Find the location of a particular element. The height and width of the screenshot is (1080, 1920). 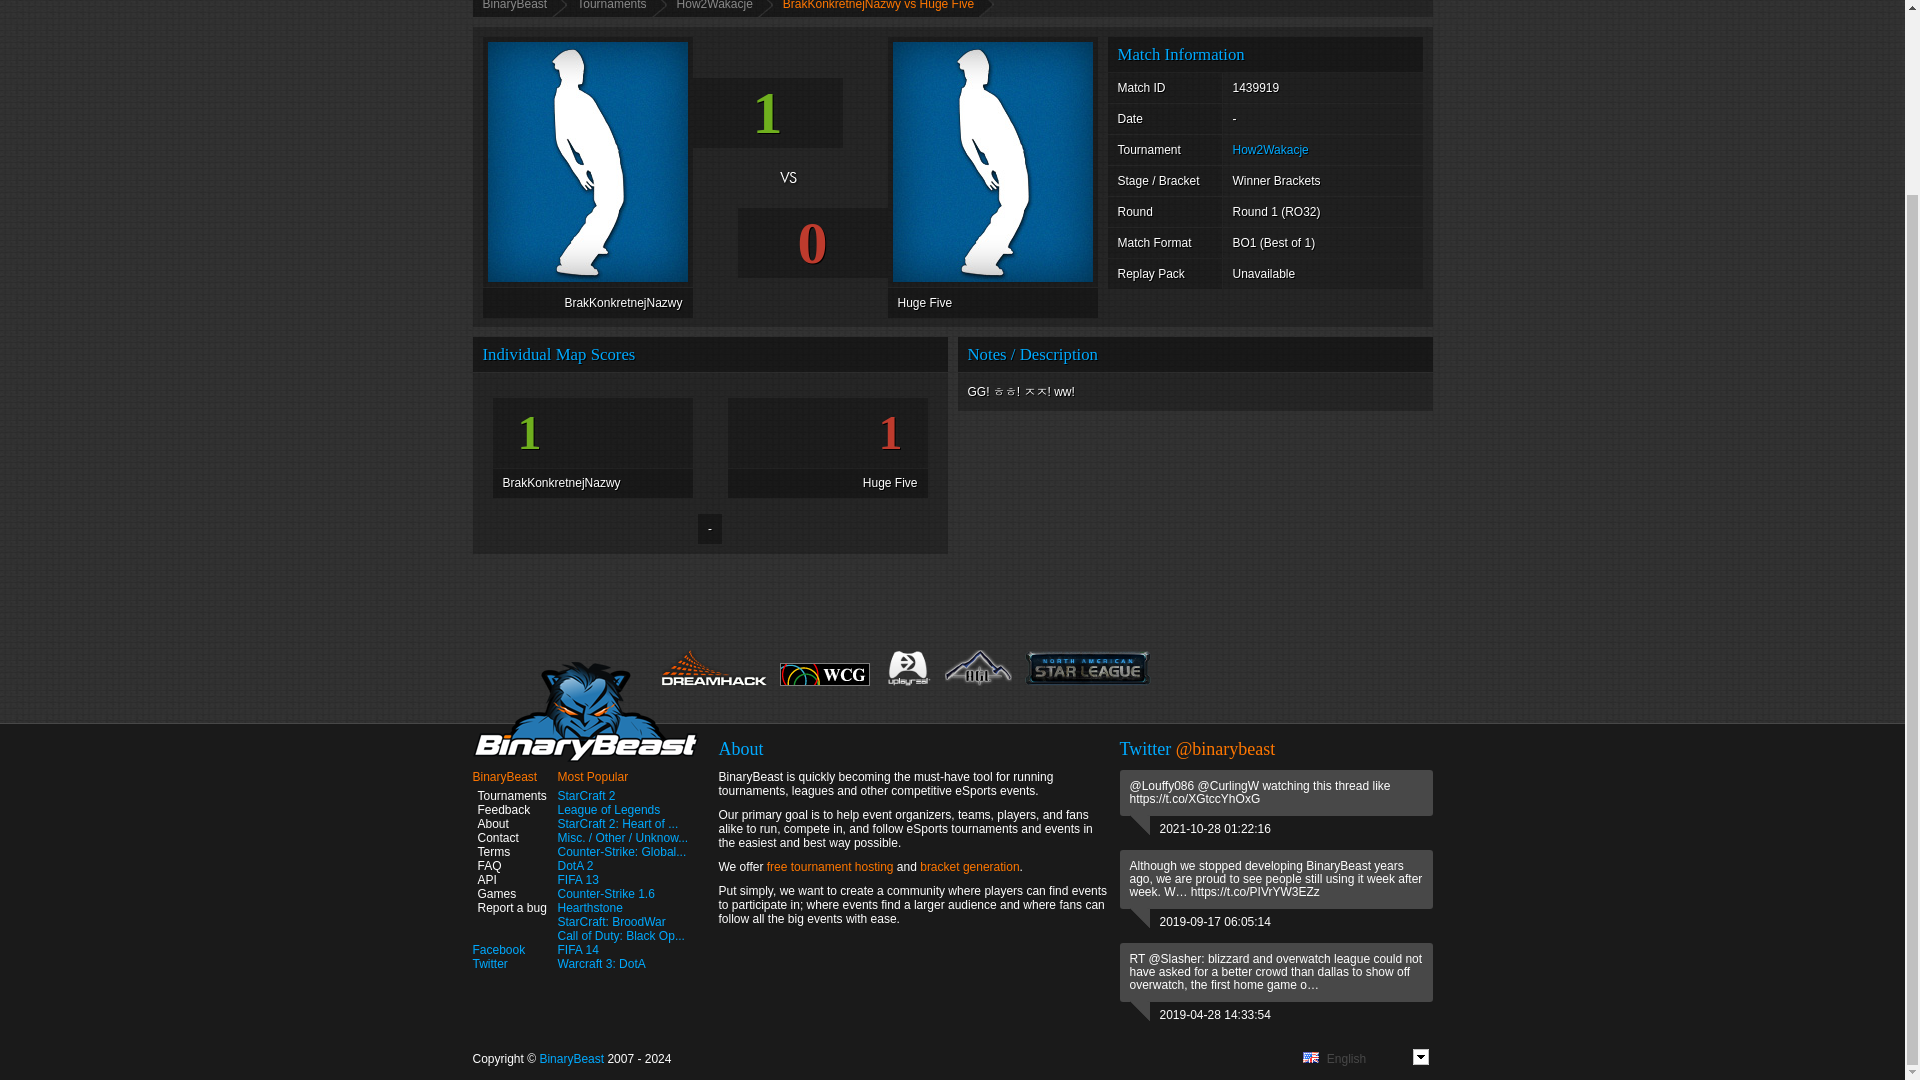

WCG Canada is located at coordinates (824, 683).